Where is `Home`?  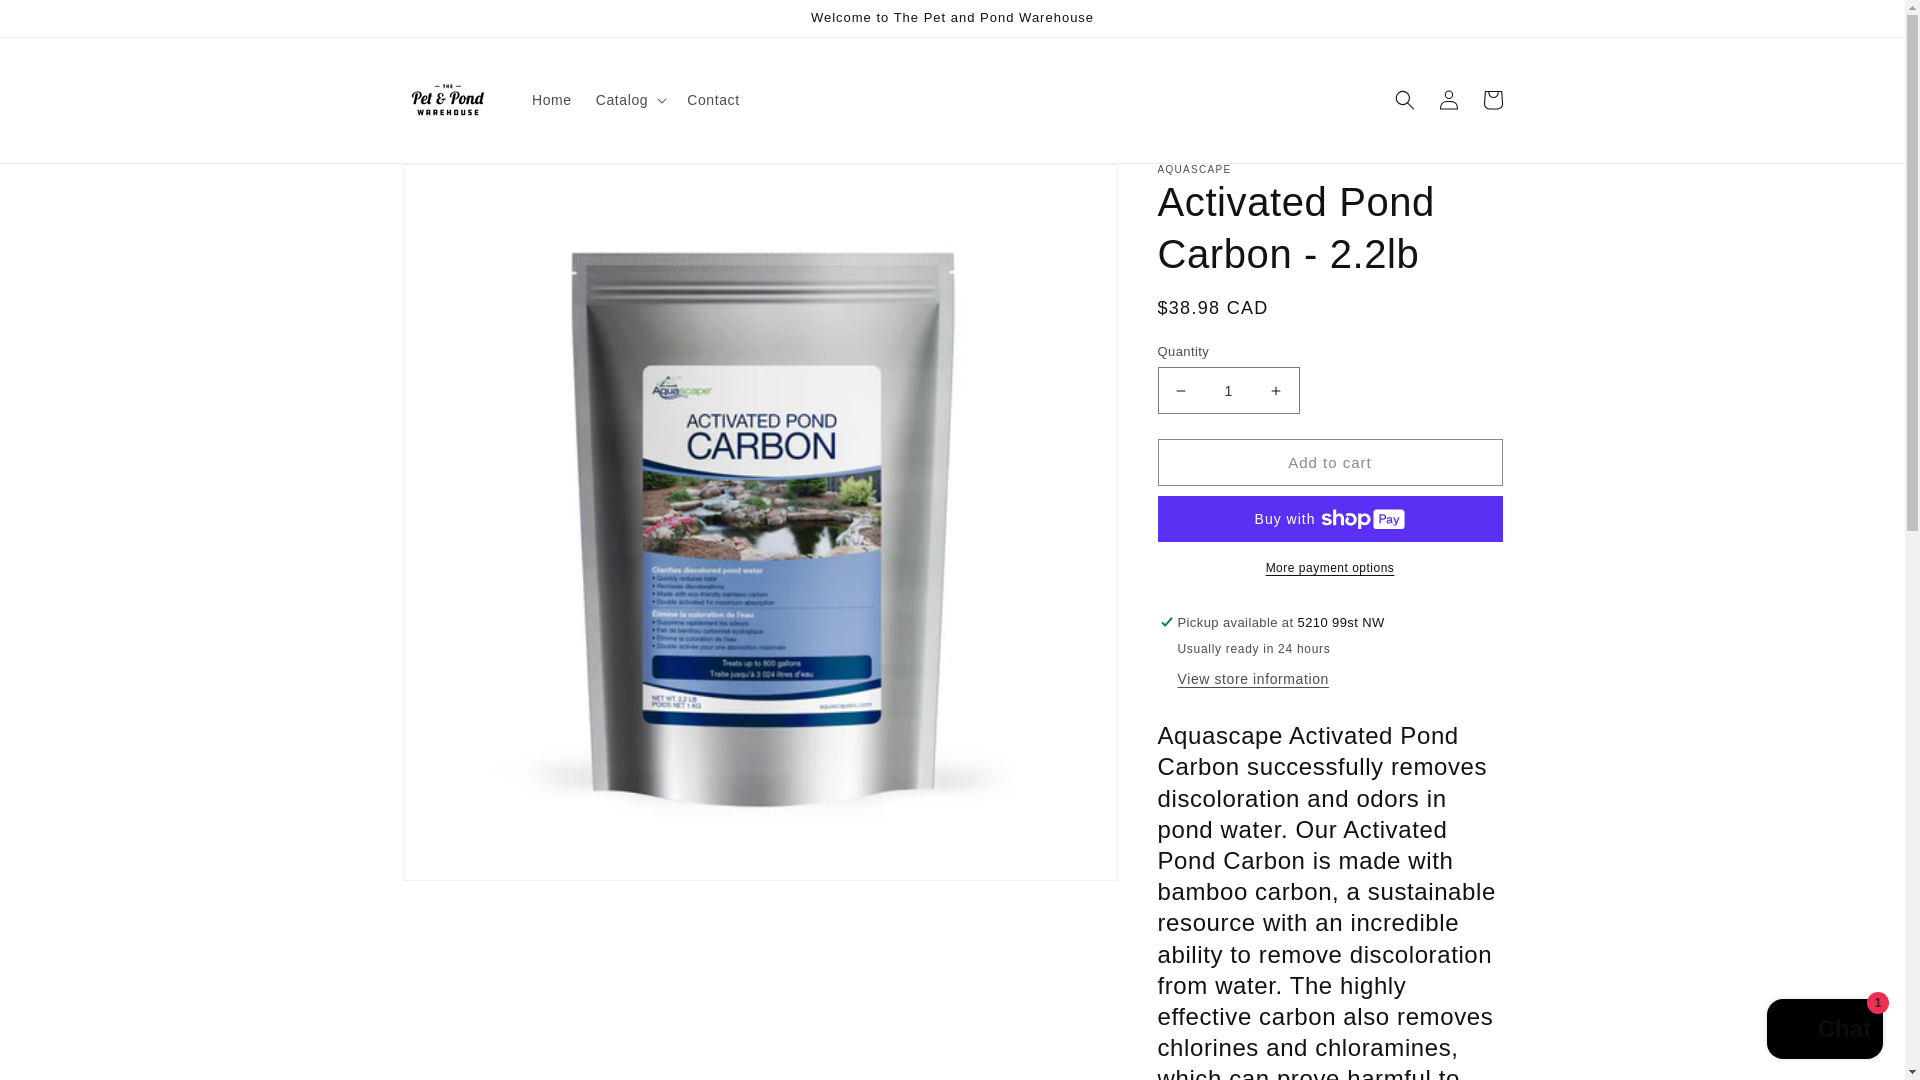 Home is located at coordinates (552, 99).